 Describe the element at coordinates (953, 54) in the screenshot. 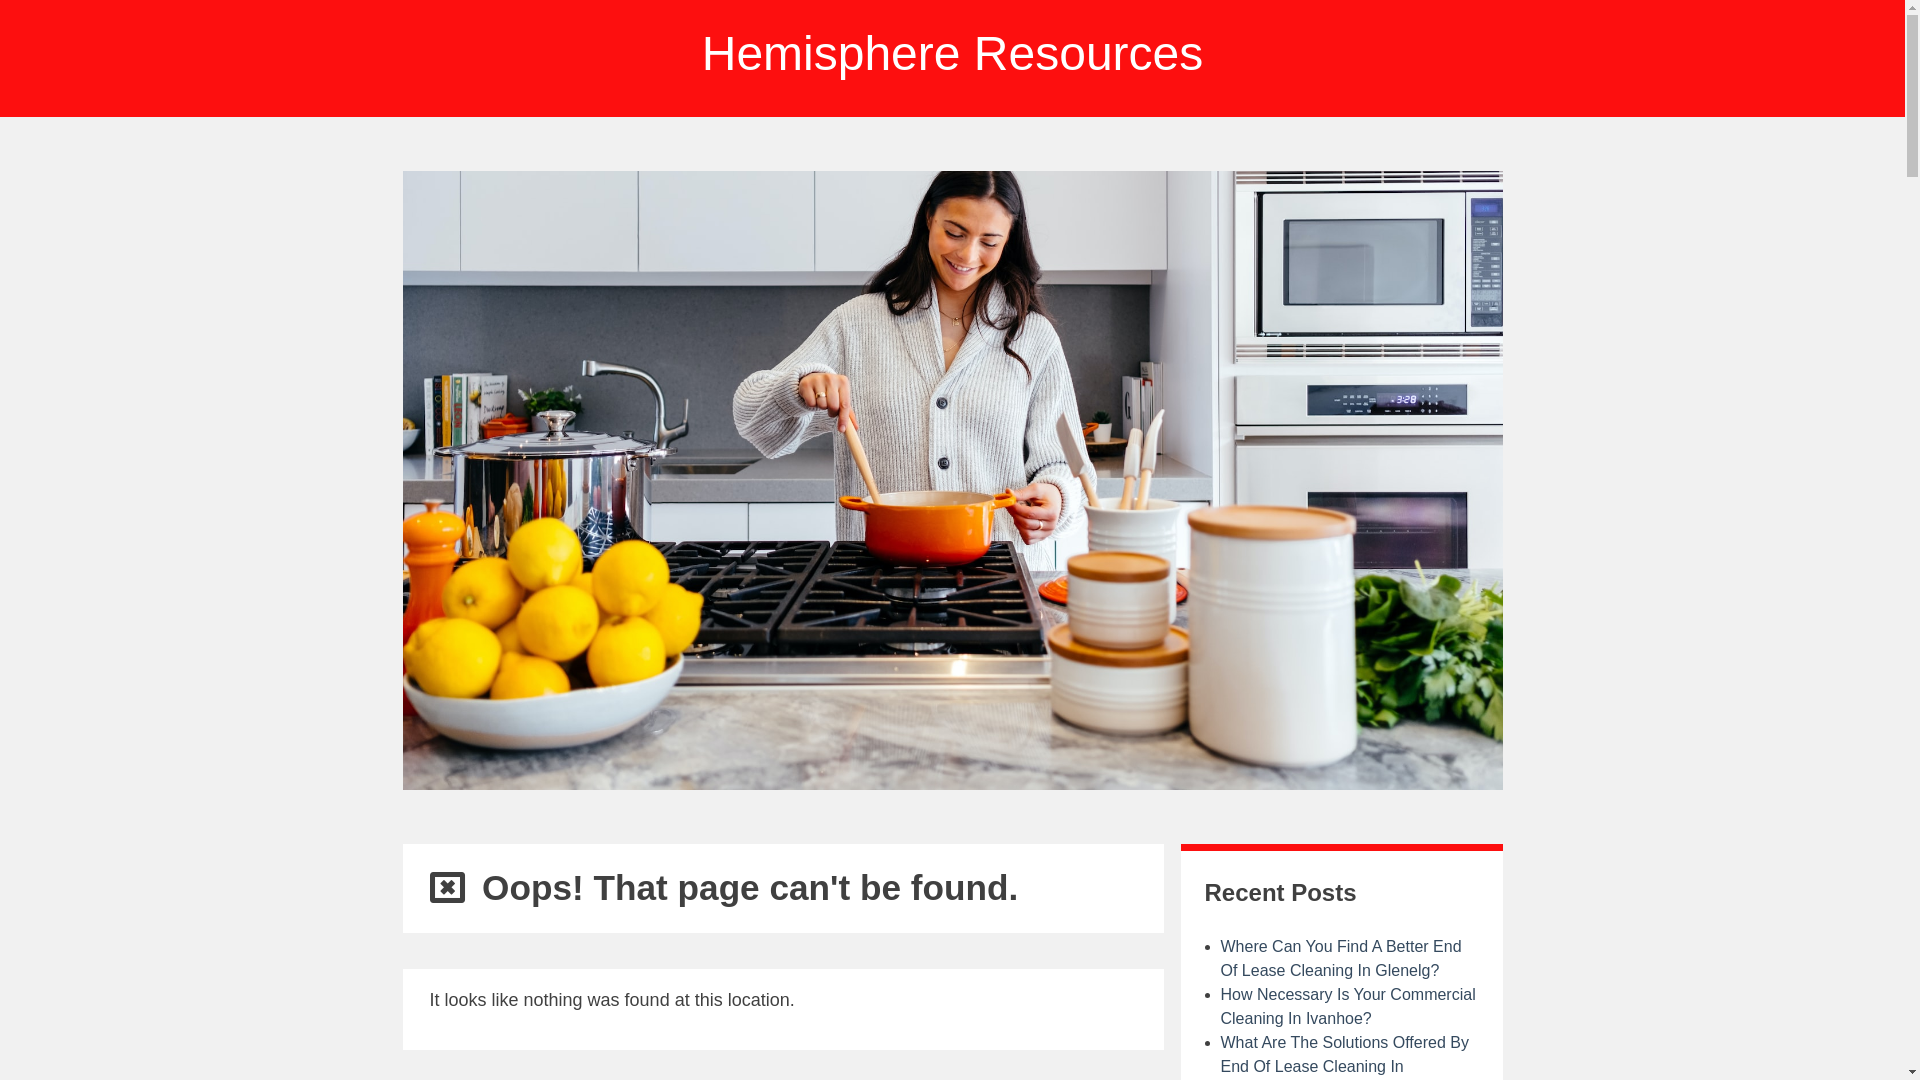

I see `Hemisphere Resources` at that location.